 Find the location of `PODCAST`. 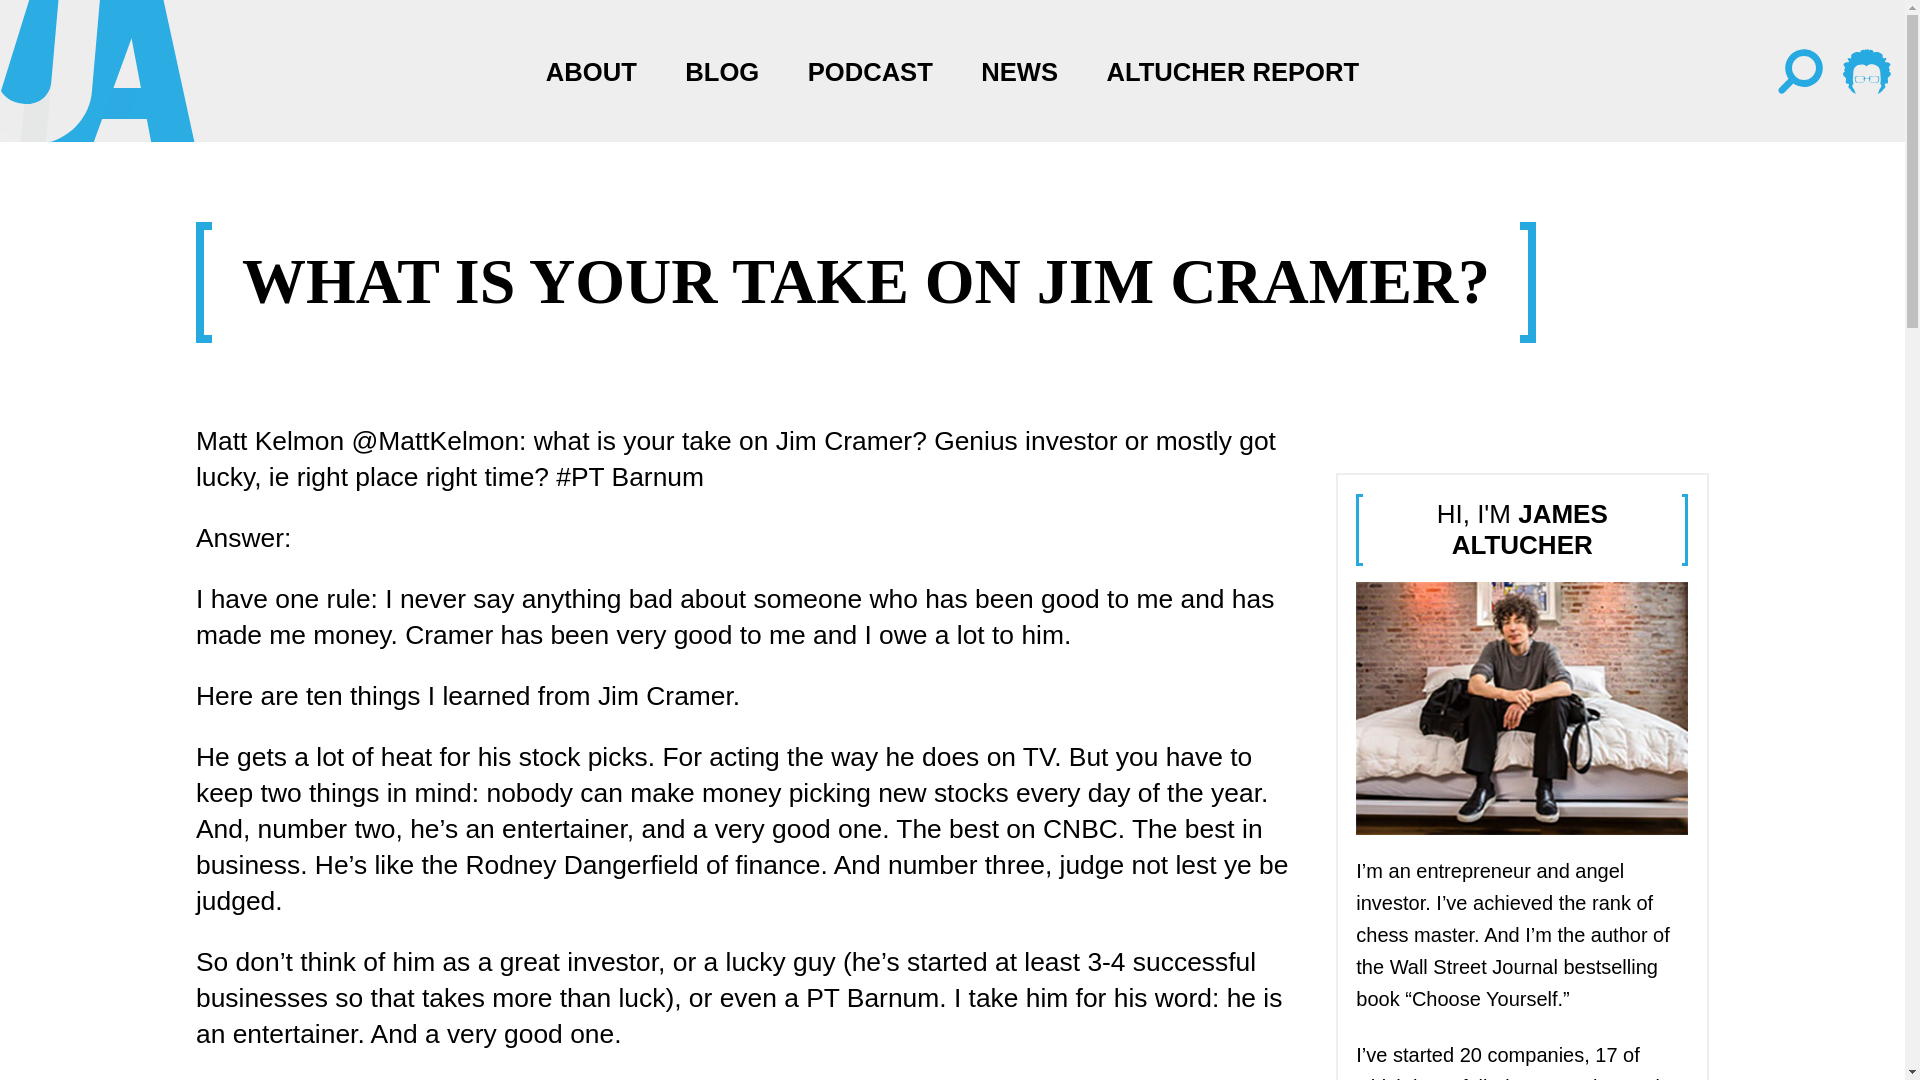

PODCAST is located at coordinates (870, 72).